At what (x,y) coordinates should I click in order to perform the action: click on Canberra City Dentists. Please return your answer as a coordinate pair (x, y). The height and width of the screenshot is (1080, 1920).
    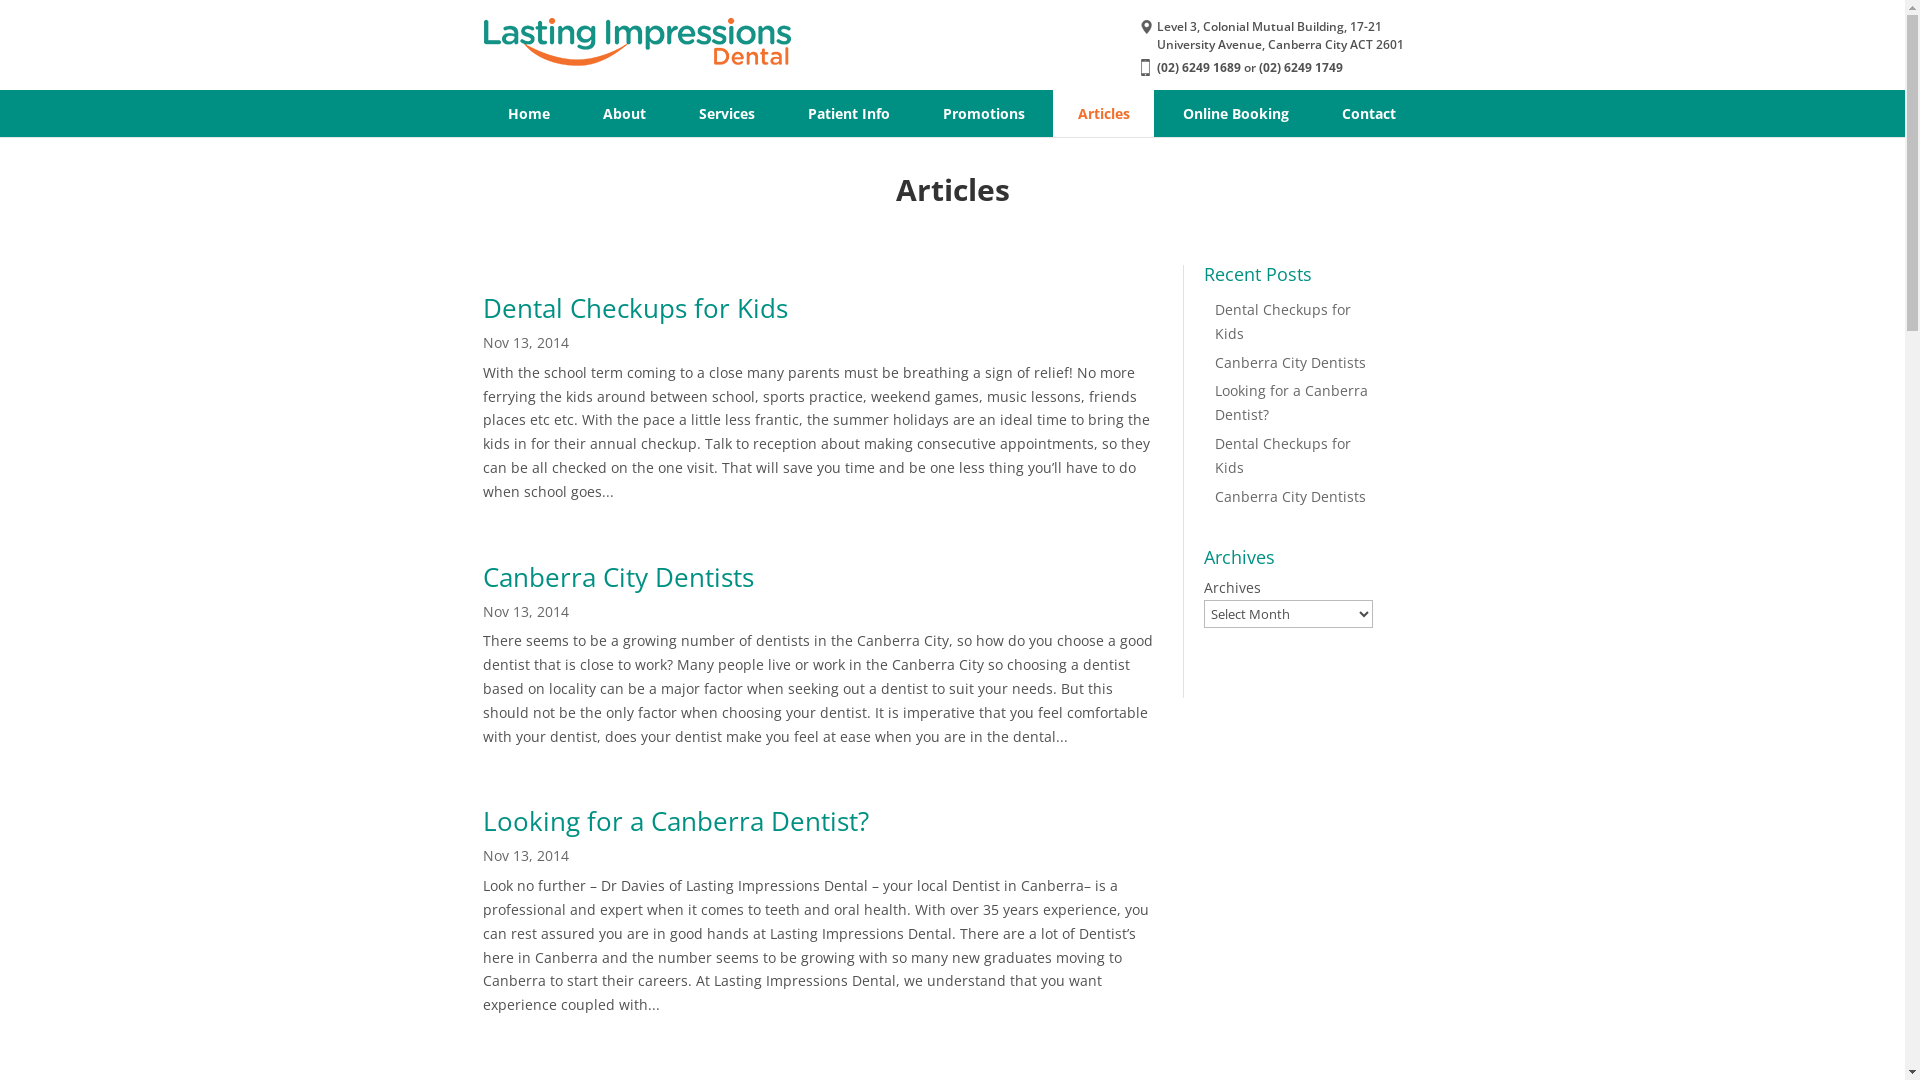
    Looking at the image, I should click on (618, 577).